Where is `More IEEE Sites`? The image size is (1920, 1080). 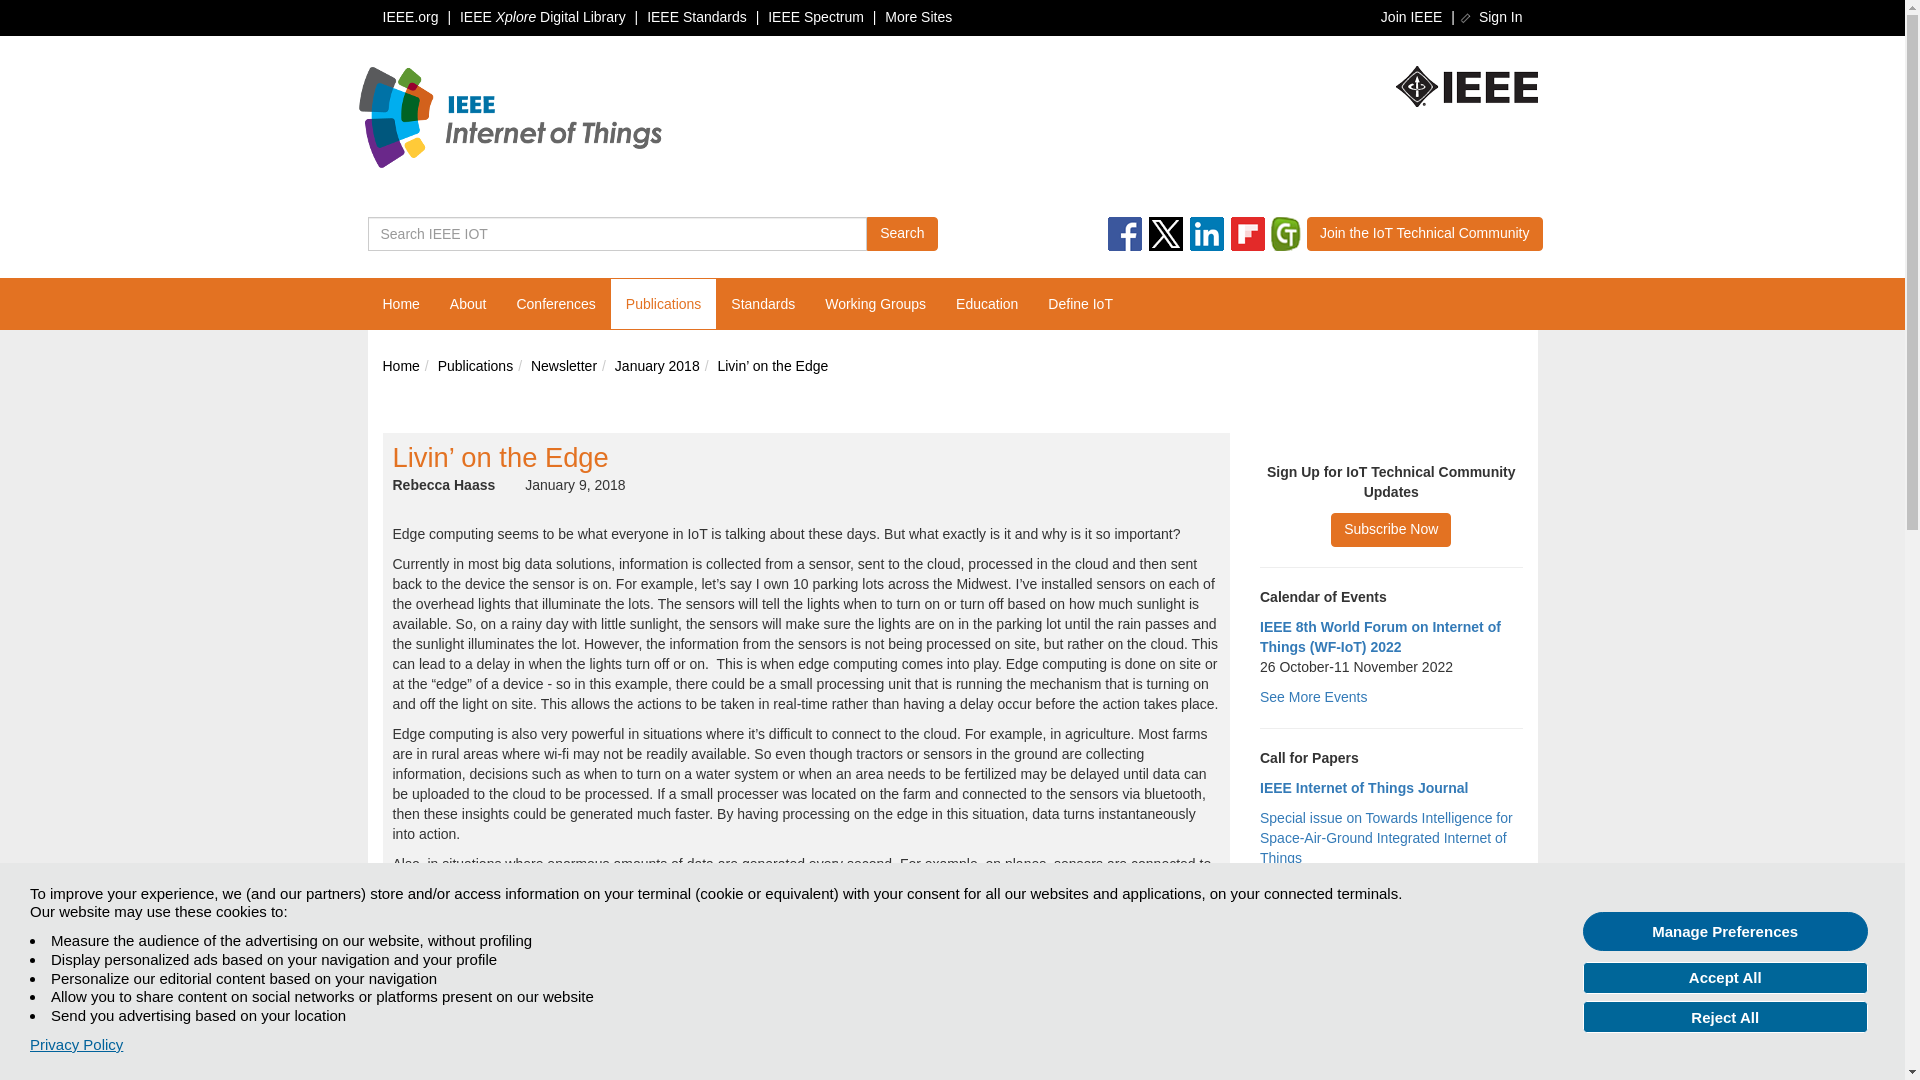
More IEEE Sites is located at coordinates (918, 16).